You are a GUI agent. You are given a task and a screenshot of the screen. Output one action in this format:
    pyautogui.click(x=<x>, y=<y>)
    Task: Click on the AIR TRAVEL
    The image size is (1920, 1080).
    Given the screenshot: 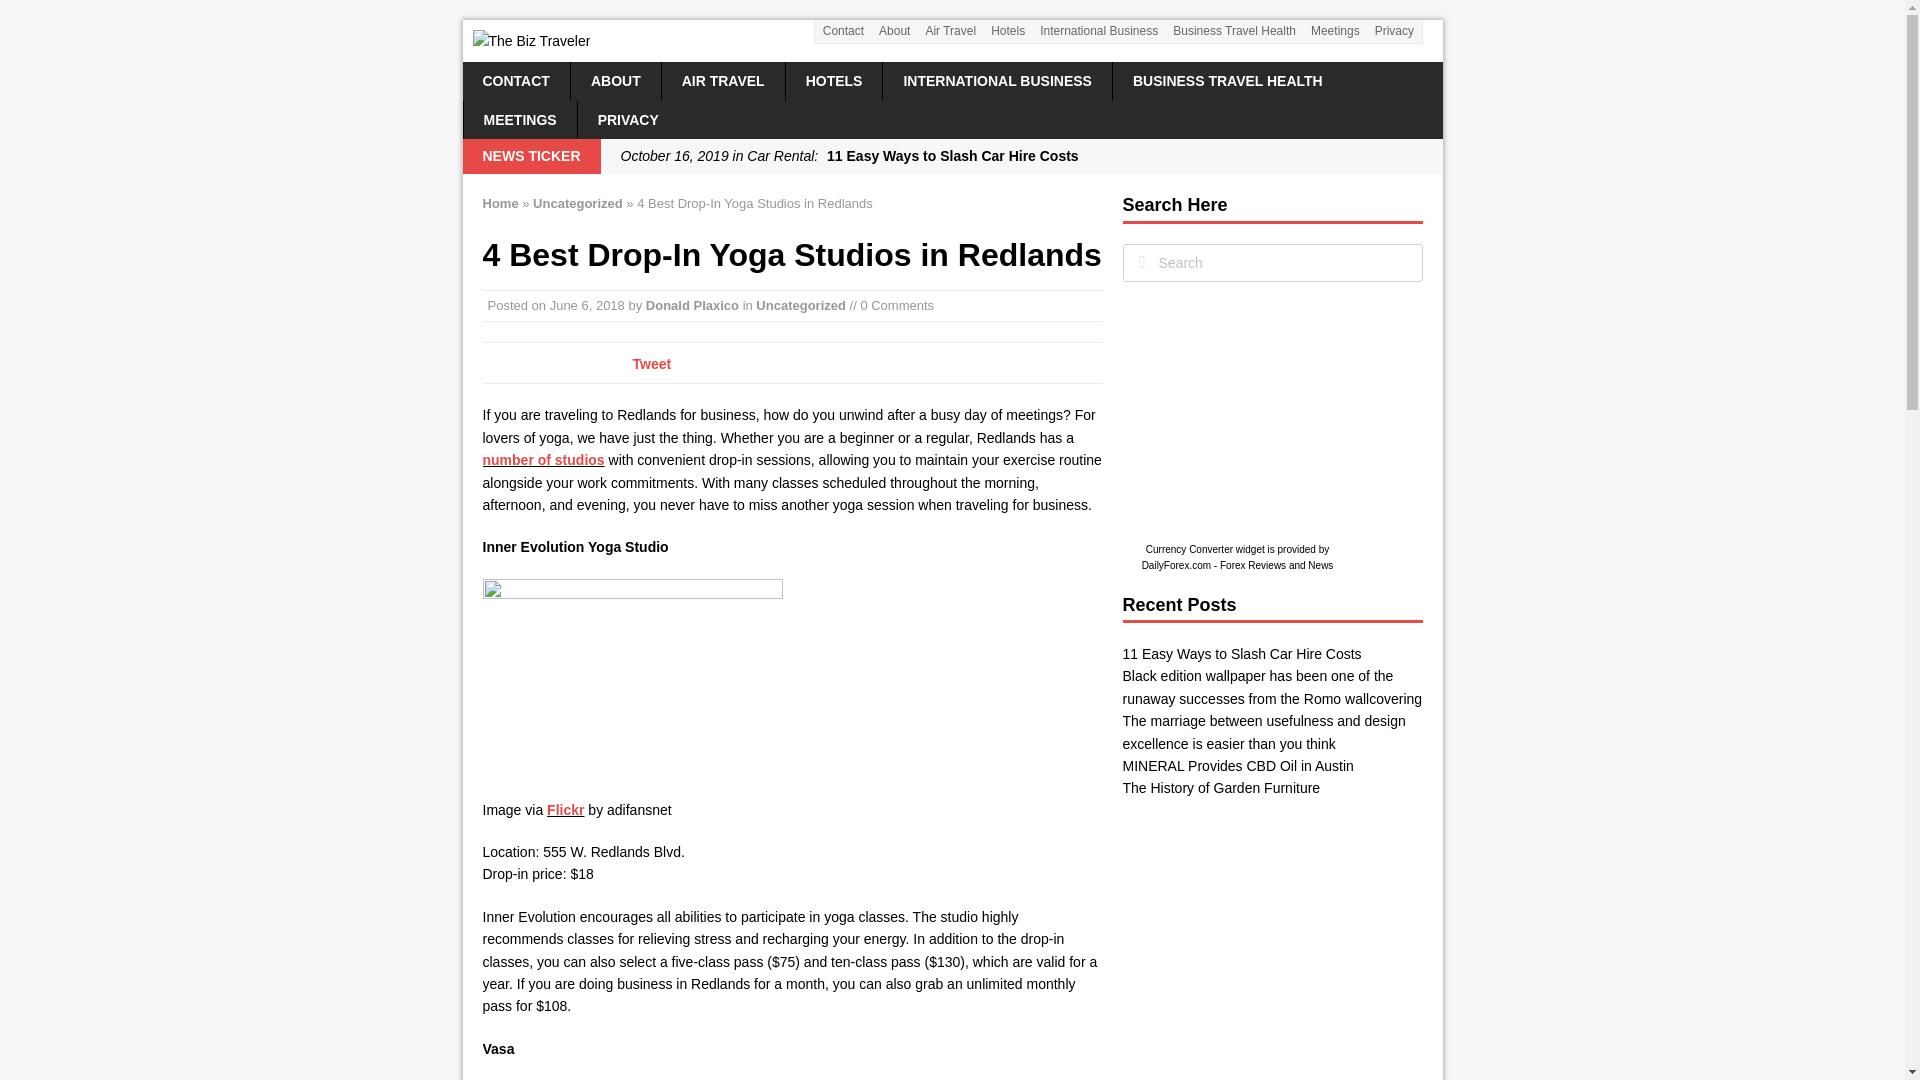 What is the action you would take?
    pyautogui.click(x=724, y=80)
    